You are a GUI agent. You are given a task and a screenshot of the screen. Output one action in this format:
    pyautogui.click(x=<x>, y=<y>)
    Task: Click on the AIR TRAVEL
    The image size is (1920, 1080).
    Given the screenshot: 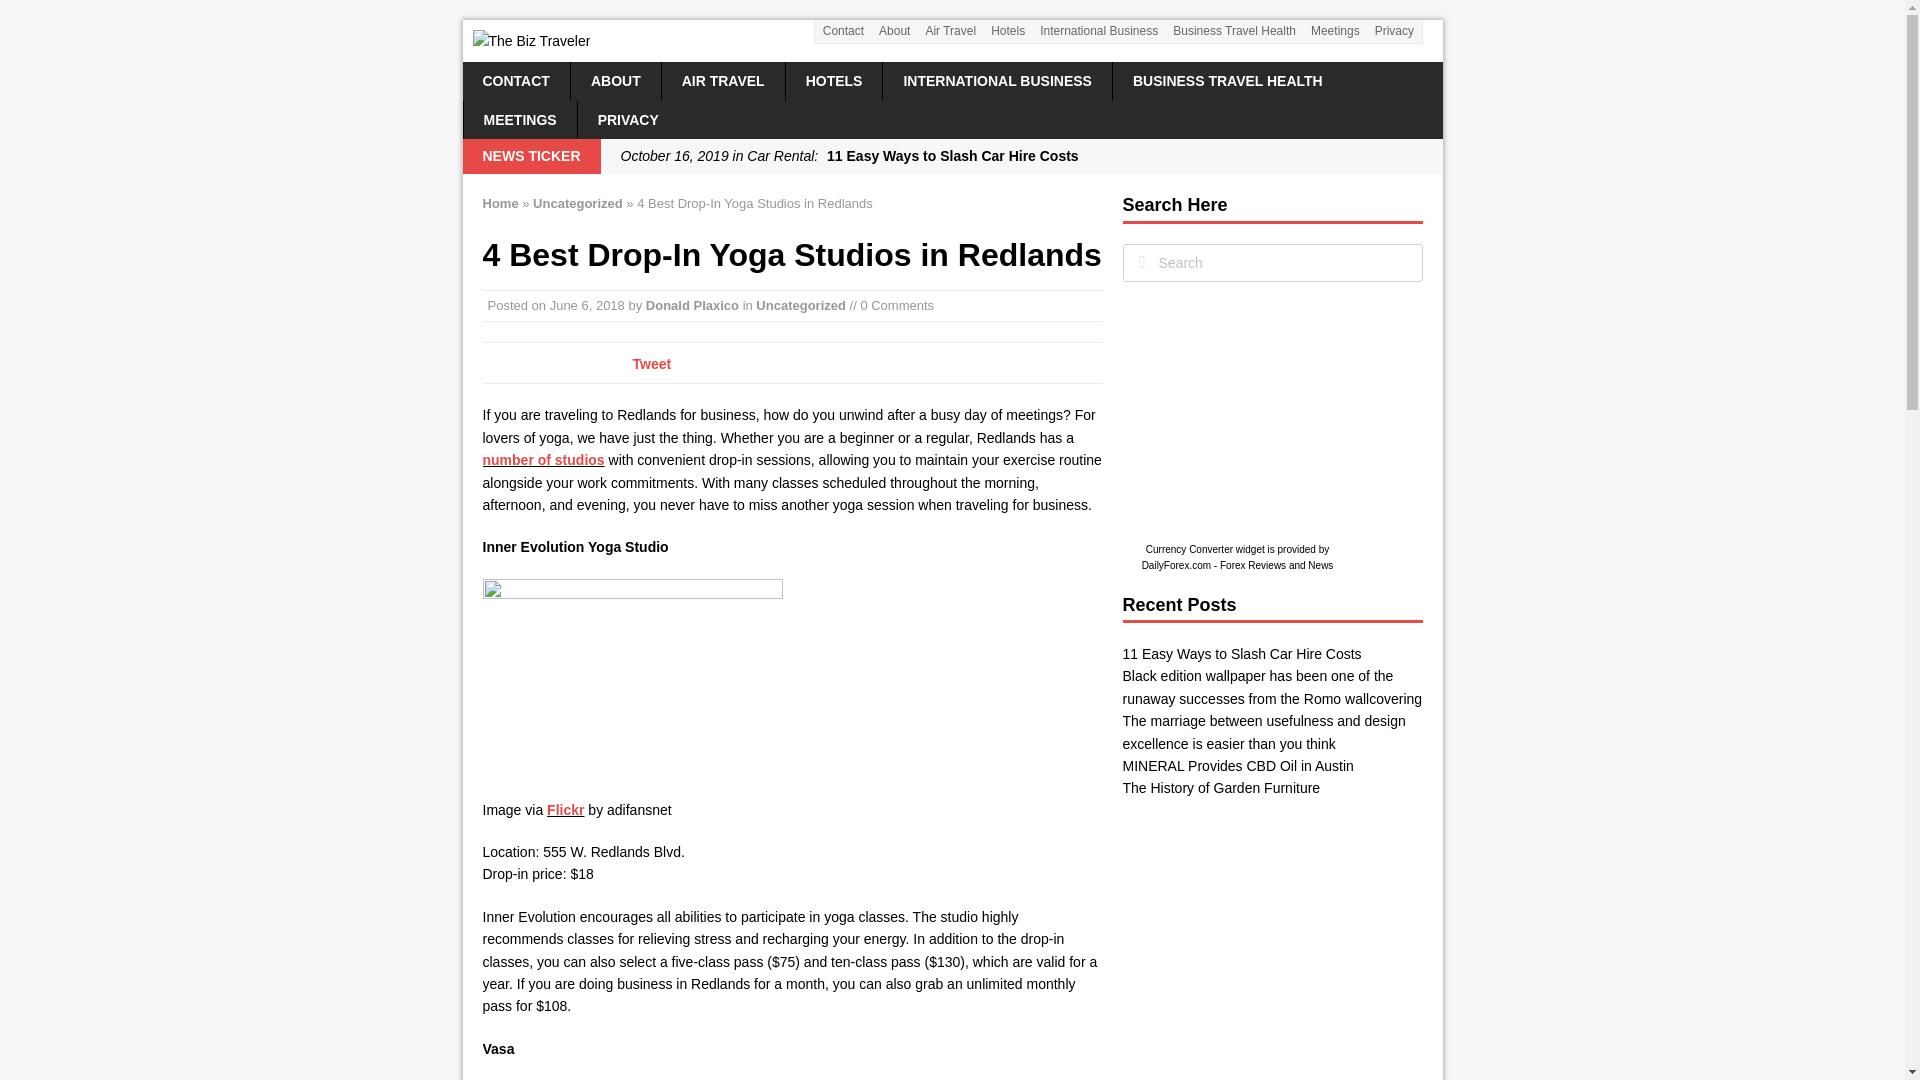 What is the action you would take?
    pyautogui.click(x=724, y=80)
    